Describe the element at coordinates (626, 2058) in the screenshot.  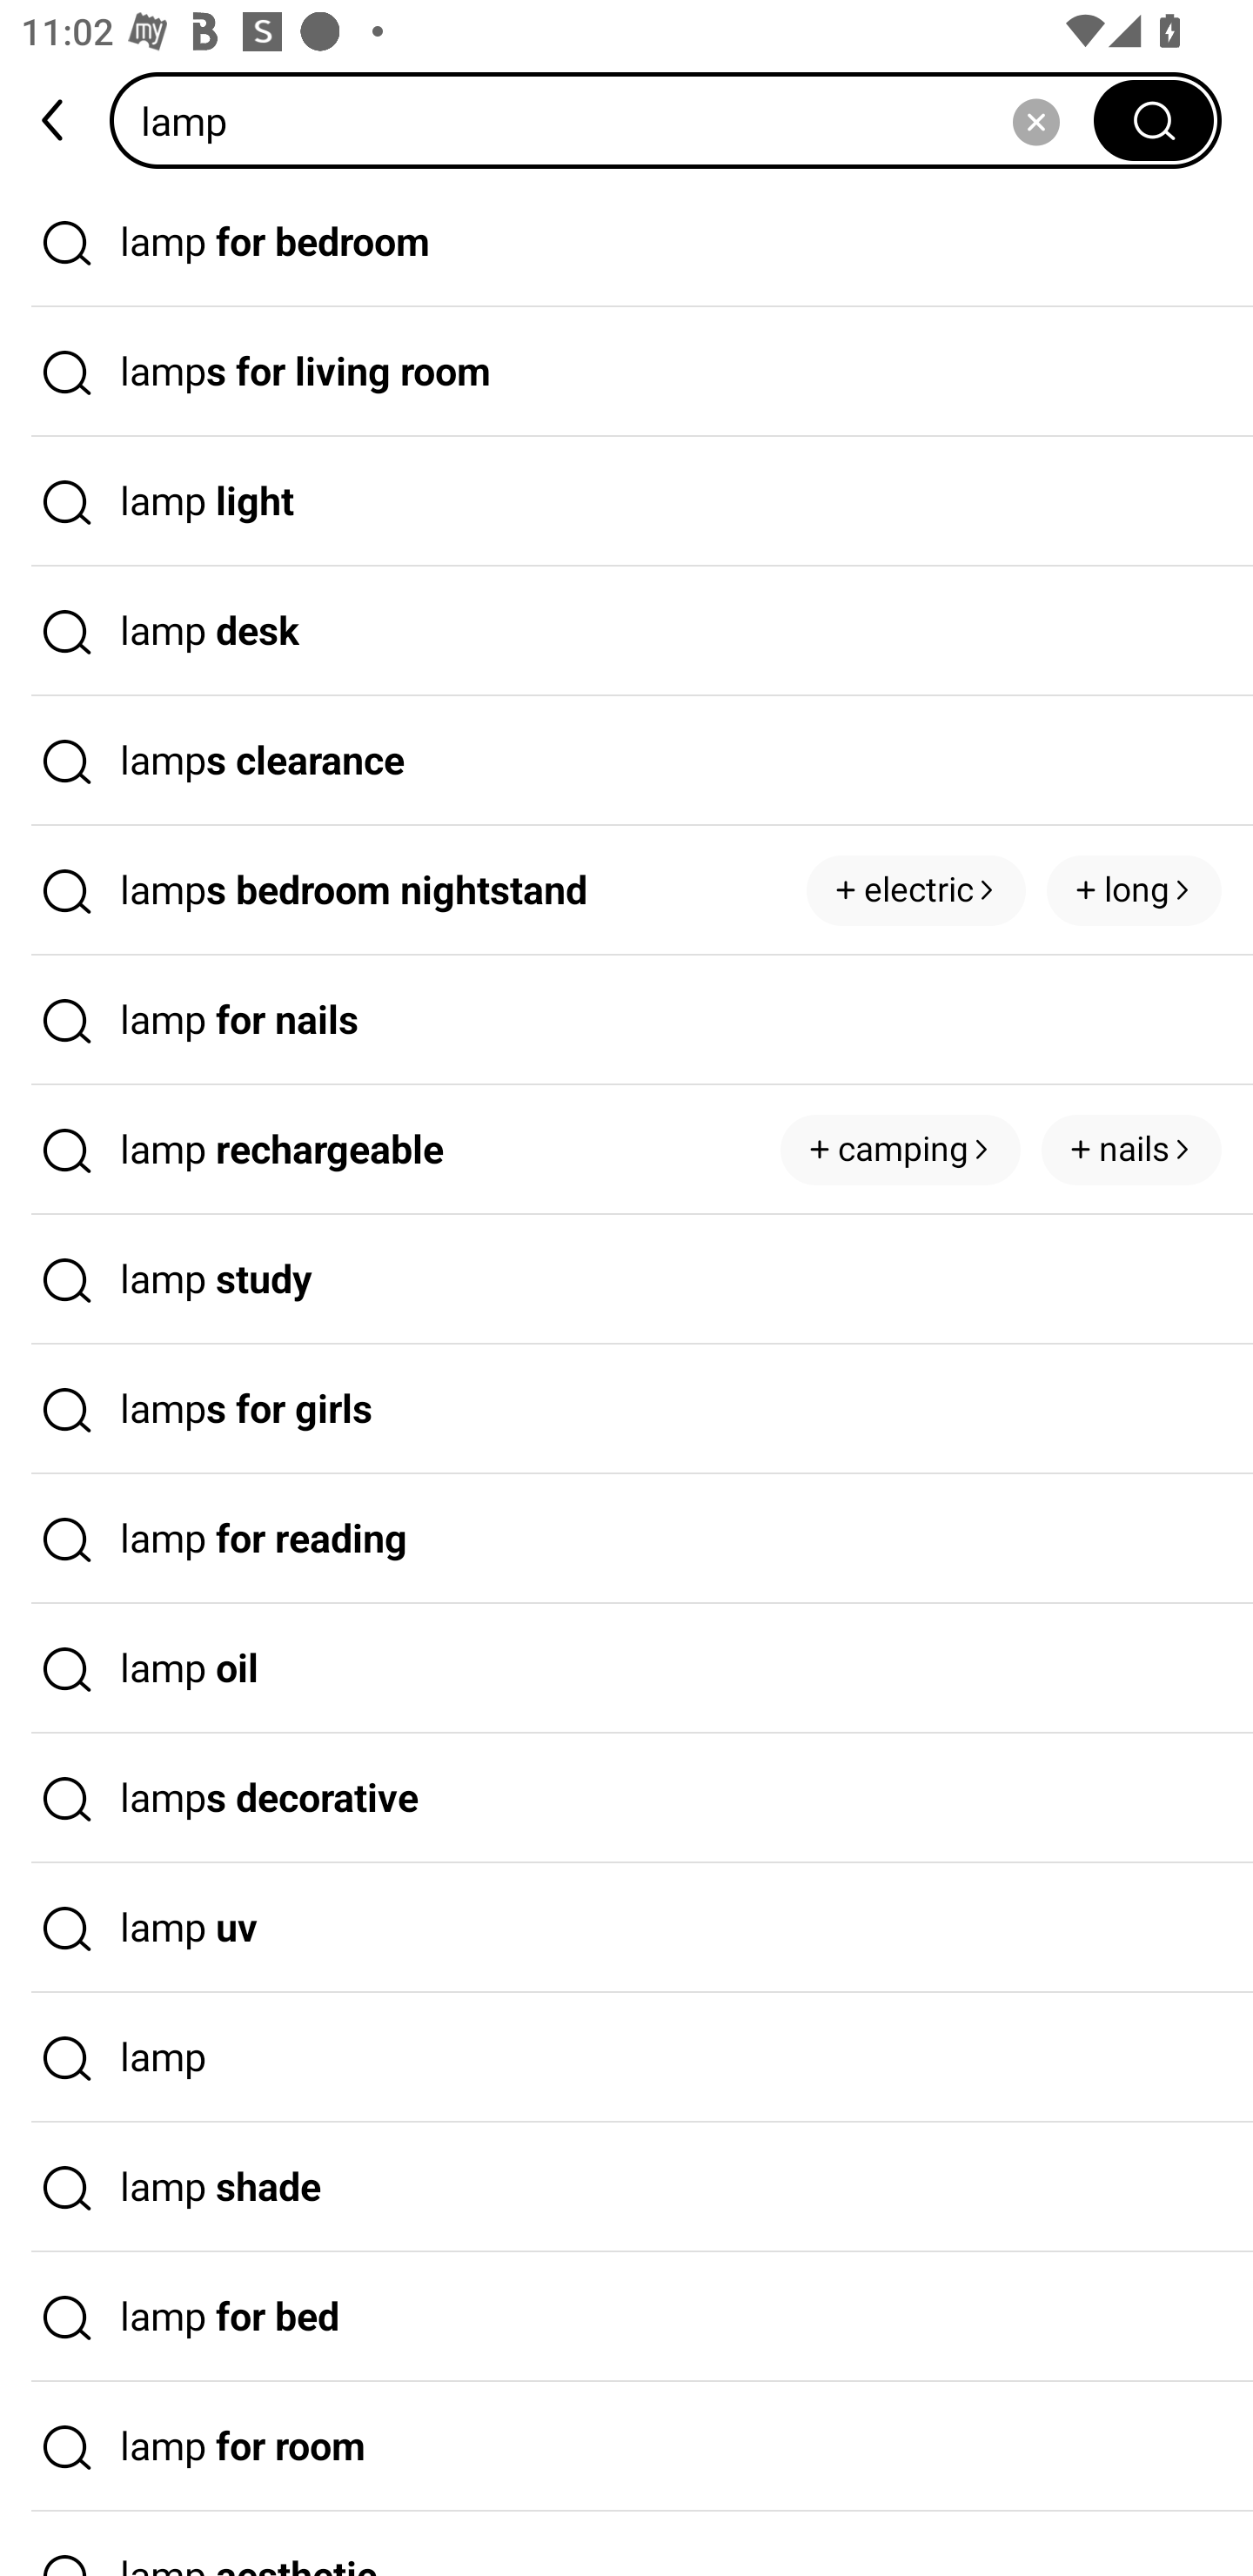
I see `lamp` at that location.